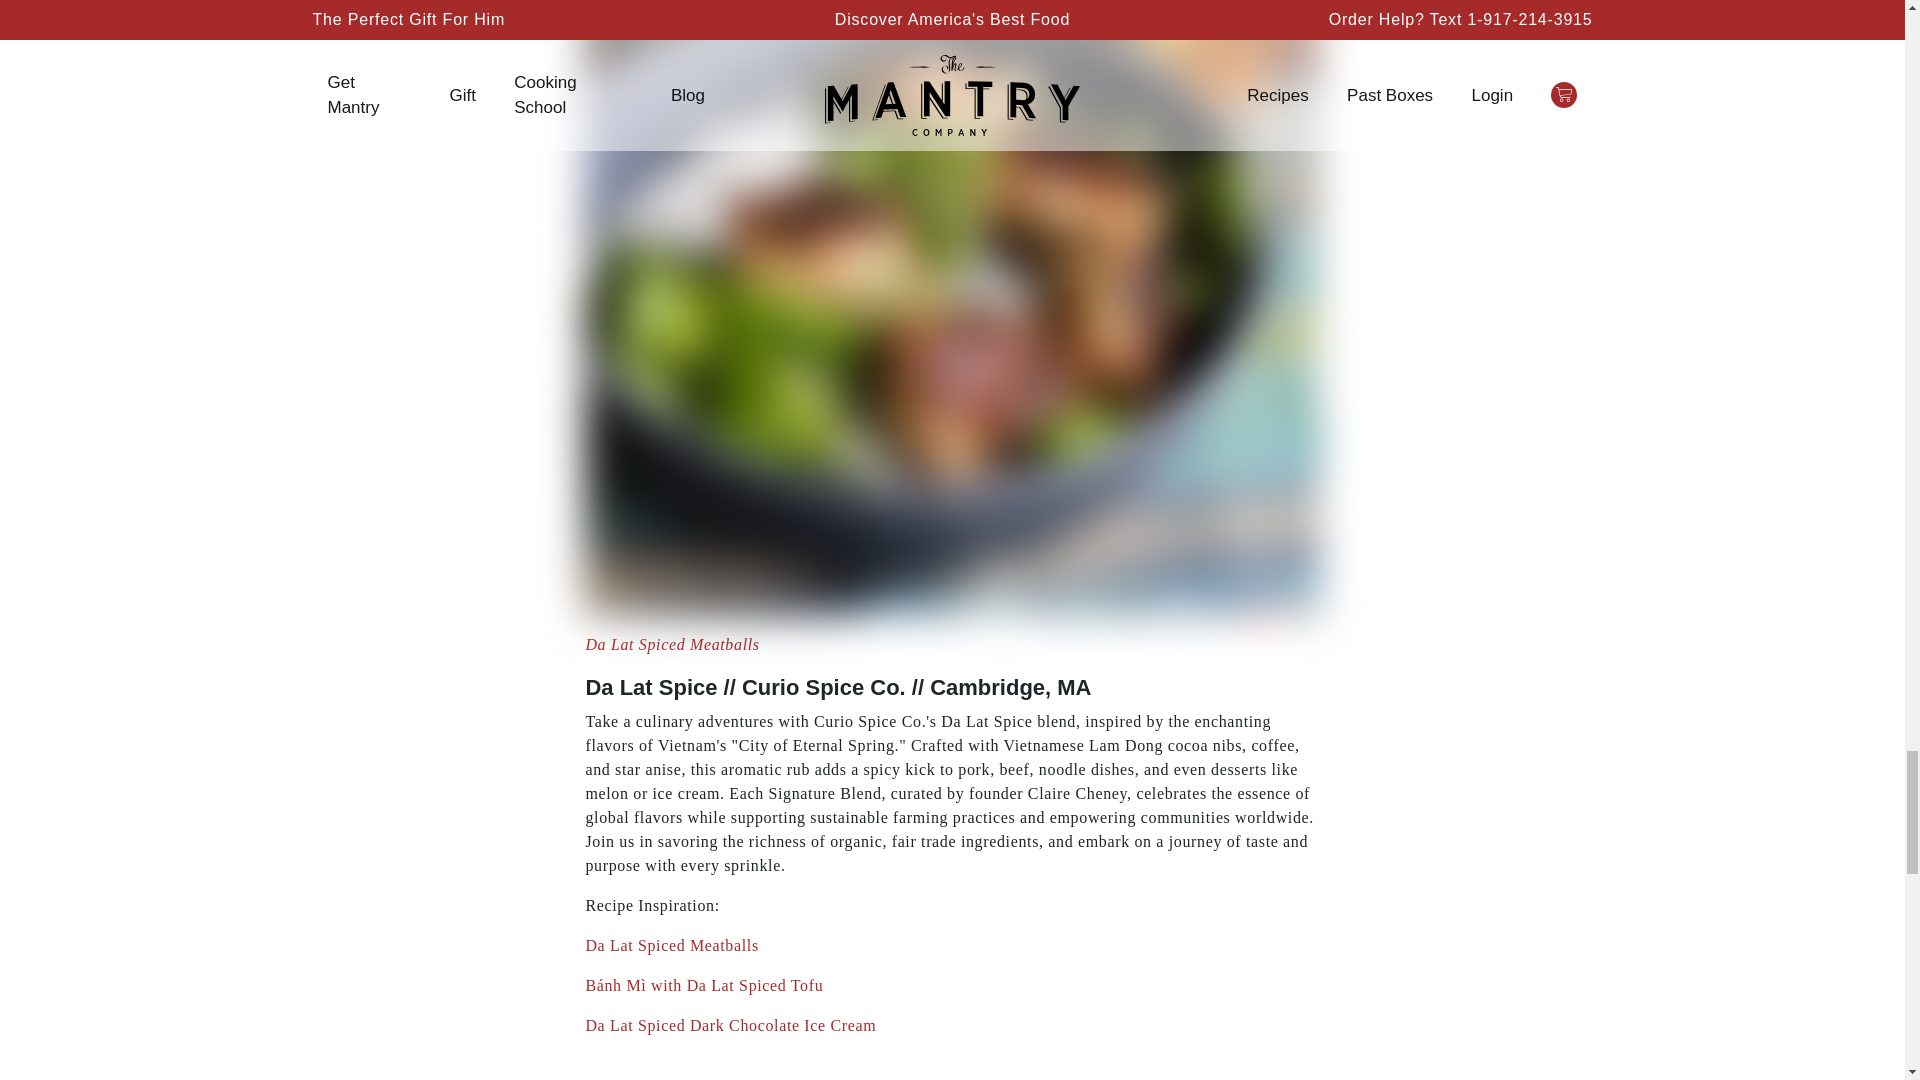  What do you see at coordinates (672, 644) in the screenshot?
I see `Da Lat Spiced Meatballs` at bounding box center [672, 644].